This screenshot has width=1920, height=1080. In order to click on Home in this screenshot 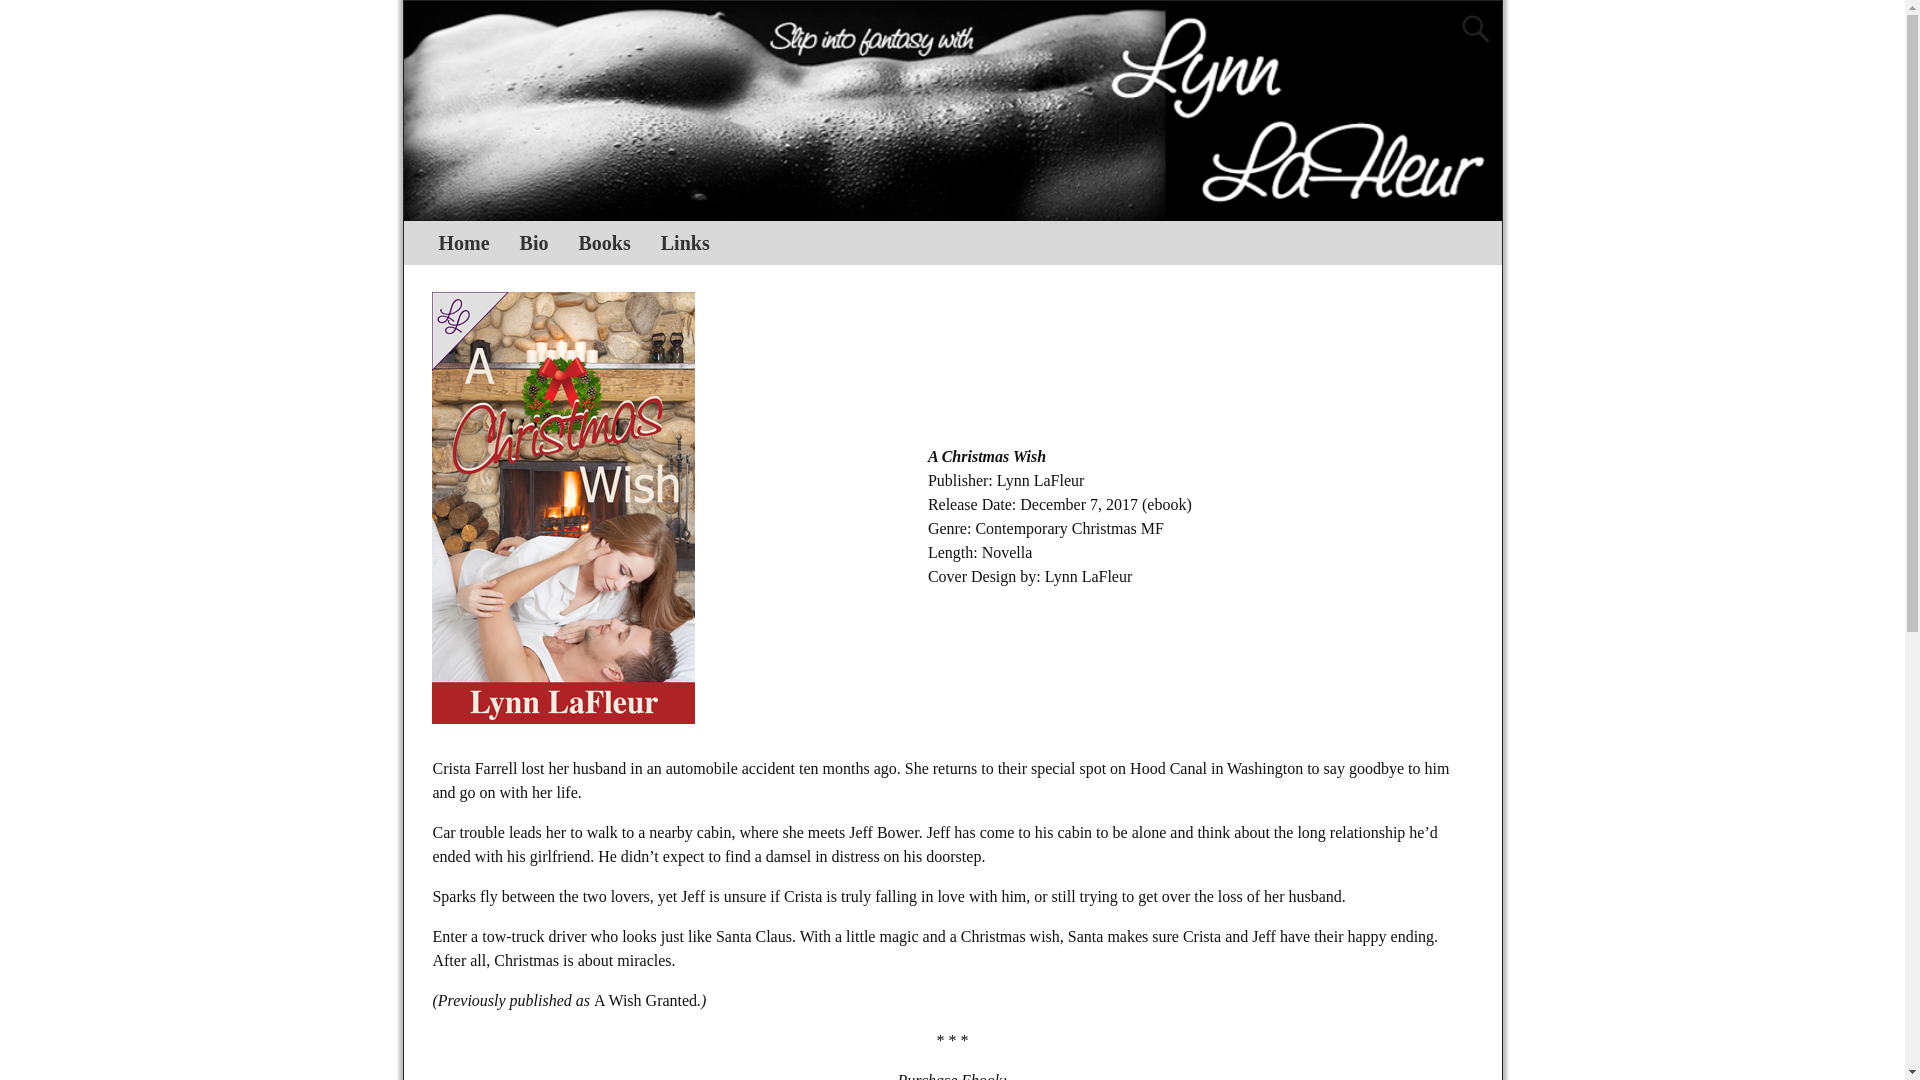, I will do `click(464, 242)`.